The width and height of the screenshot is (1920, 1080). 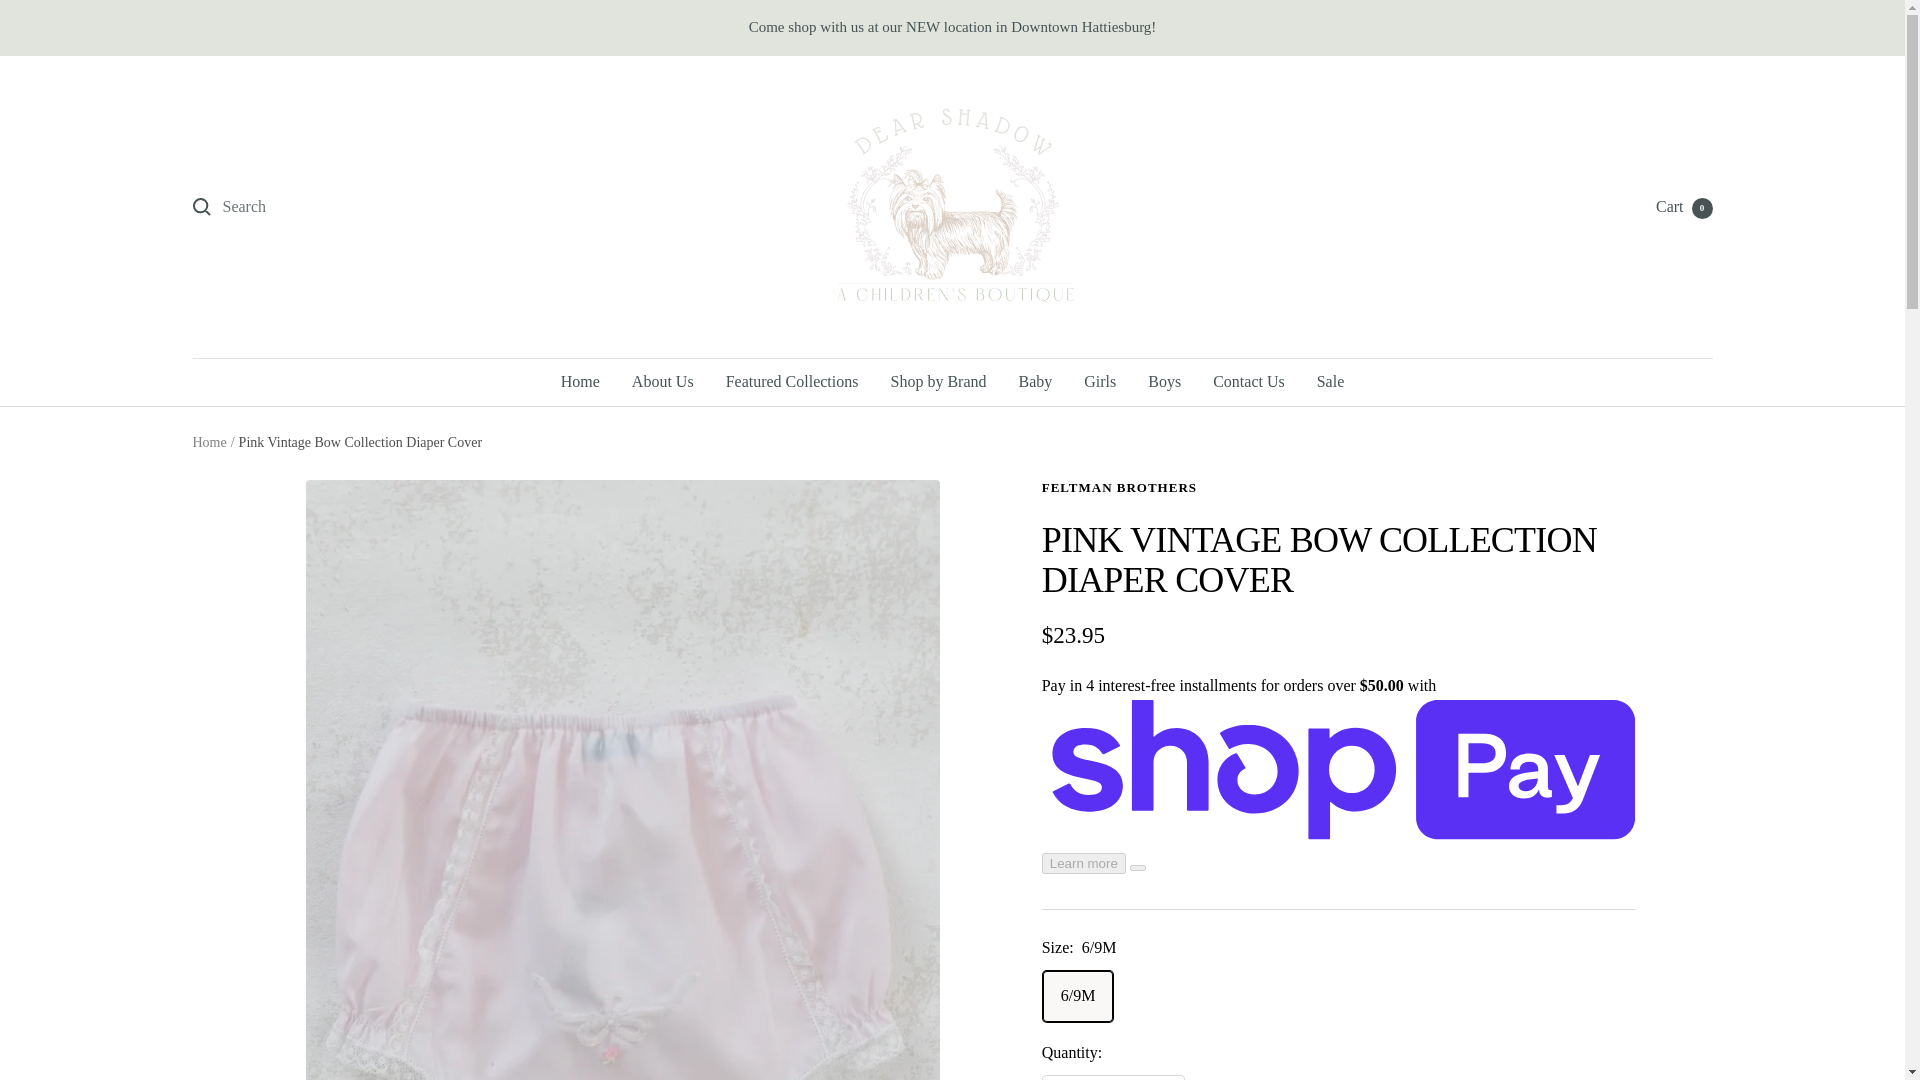 What do you see at coordinates (1248, 382) in the screenshot?
I see `Contact Us` at bounding box center [1248, 382].